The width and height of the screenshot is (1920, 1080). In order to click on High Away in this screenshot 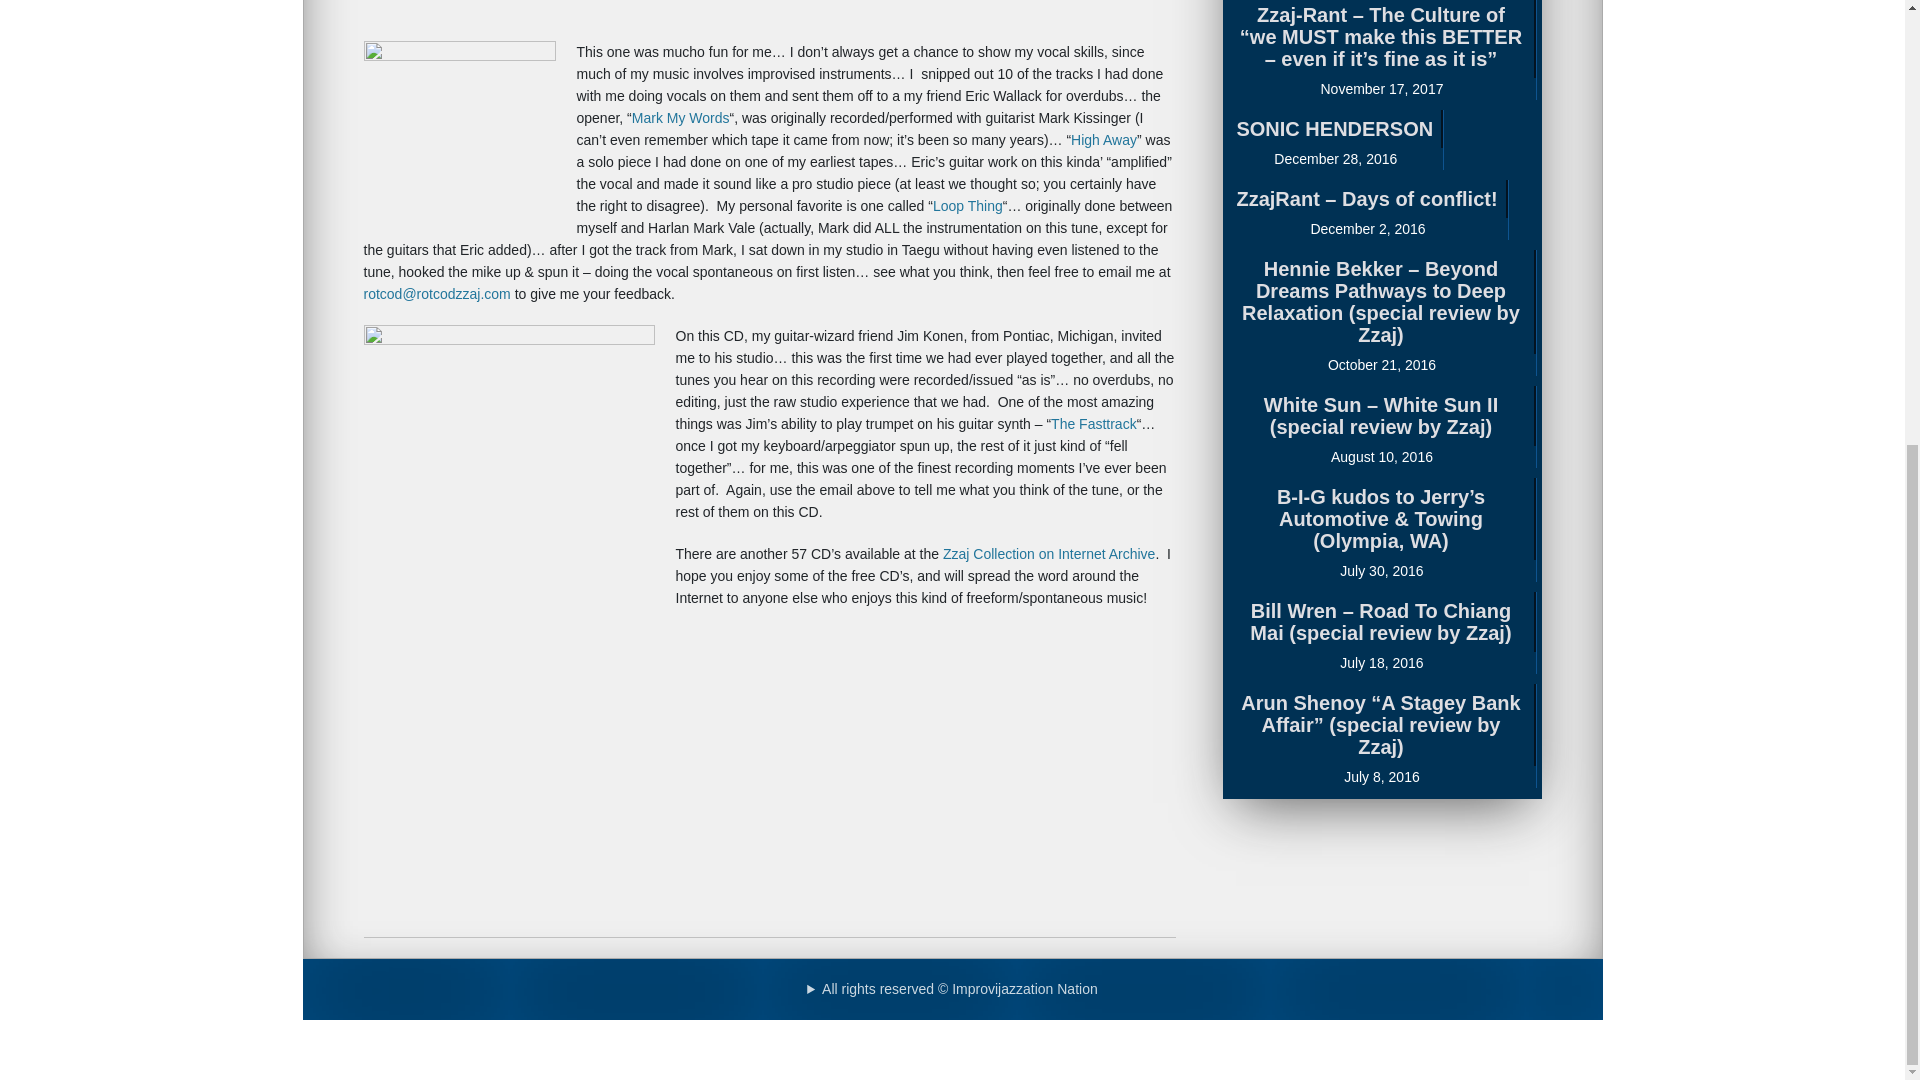, I will do `click(1104, 139)`.